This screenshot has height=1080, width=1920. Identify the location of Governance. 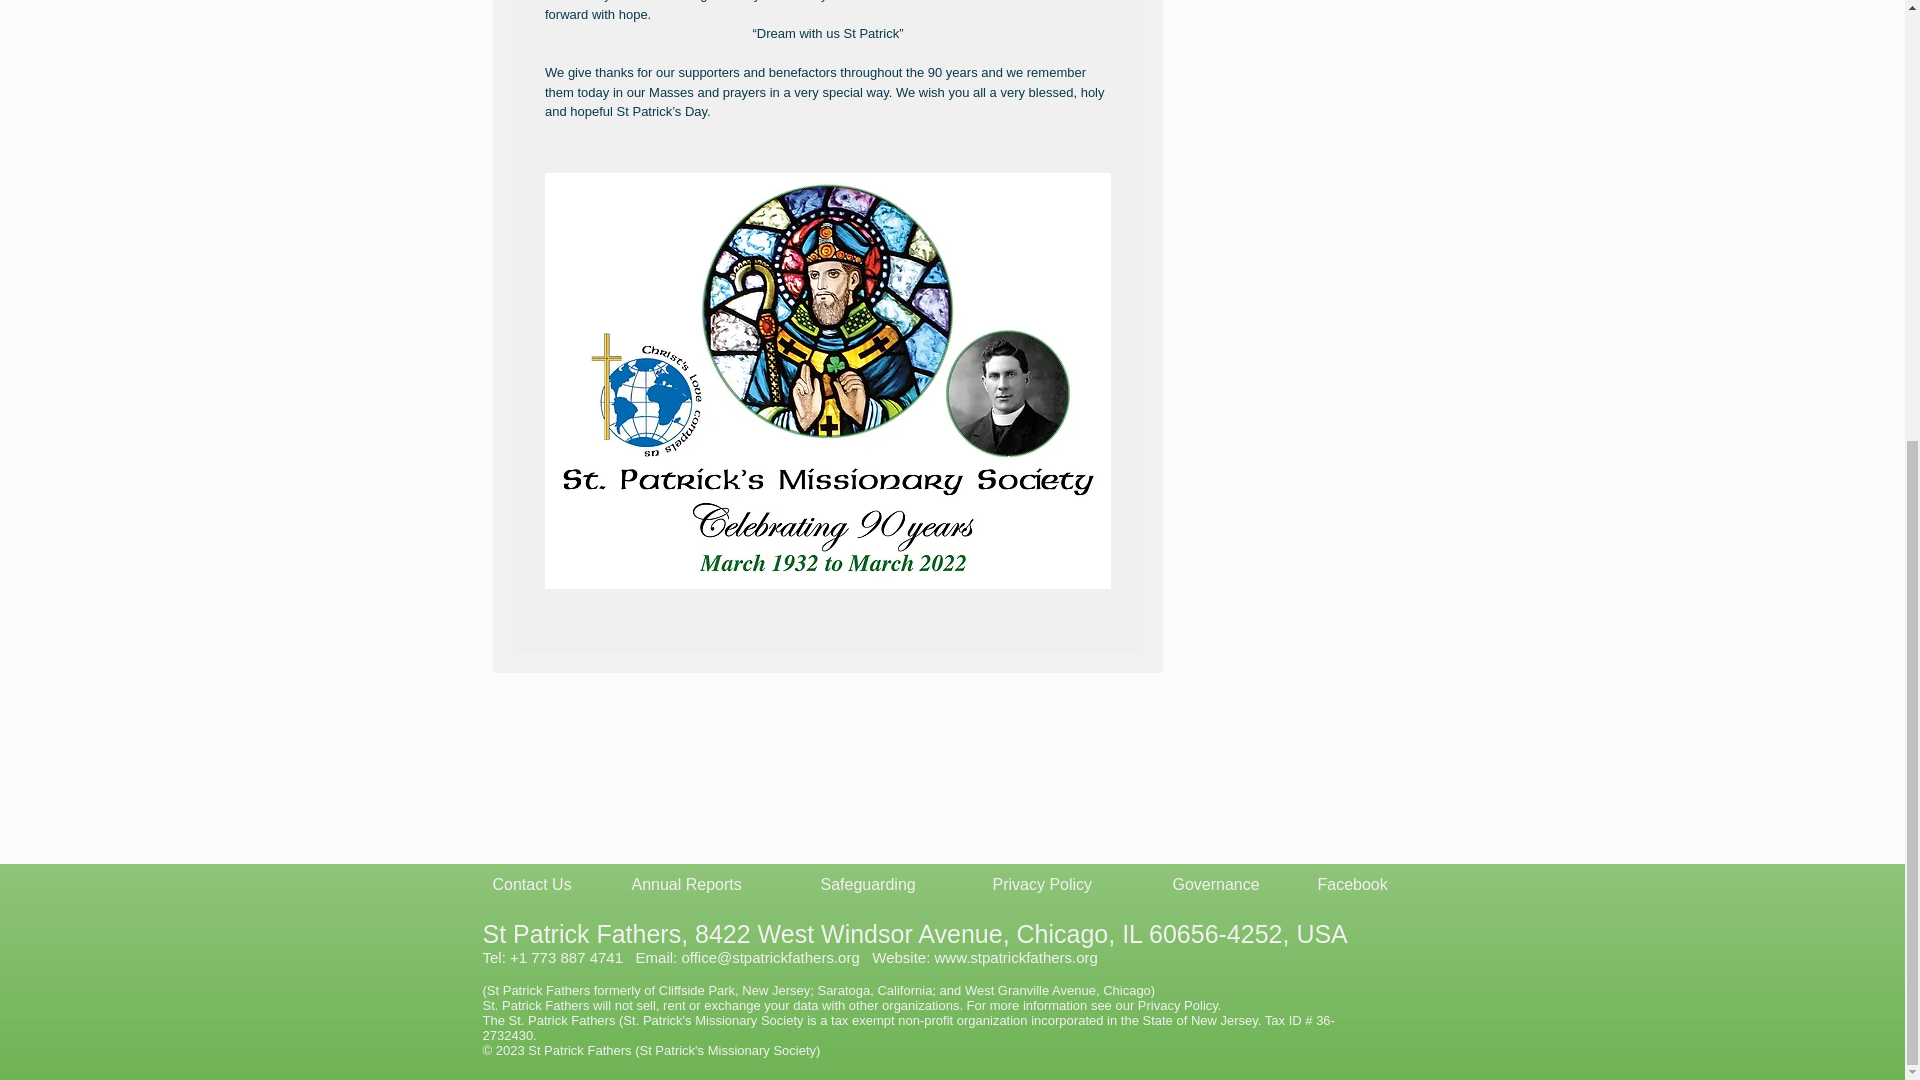
(1215, 884).